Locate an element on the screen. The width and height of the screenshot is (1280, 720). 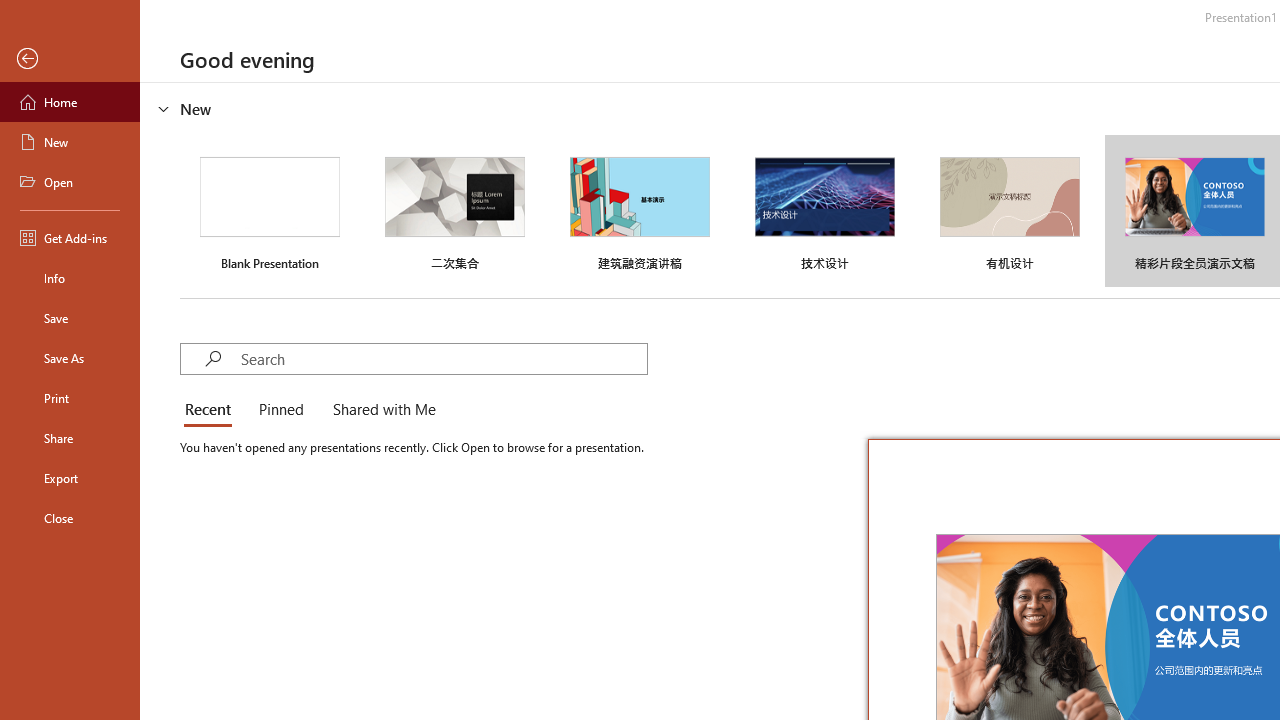
Back is located at coordinates (70, 59).